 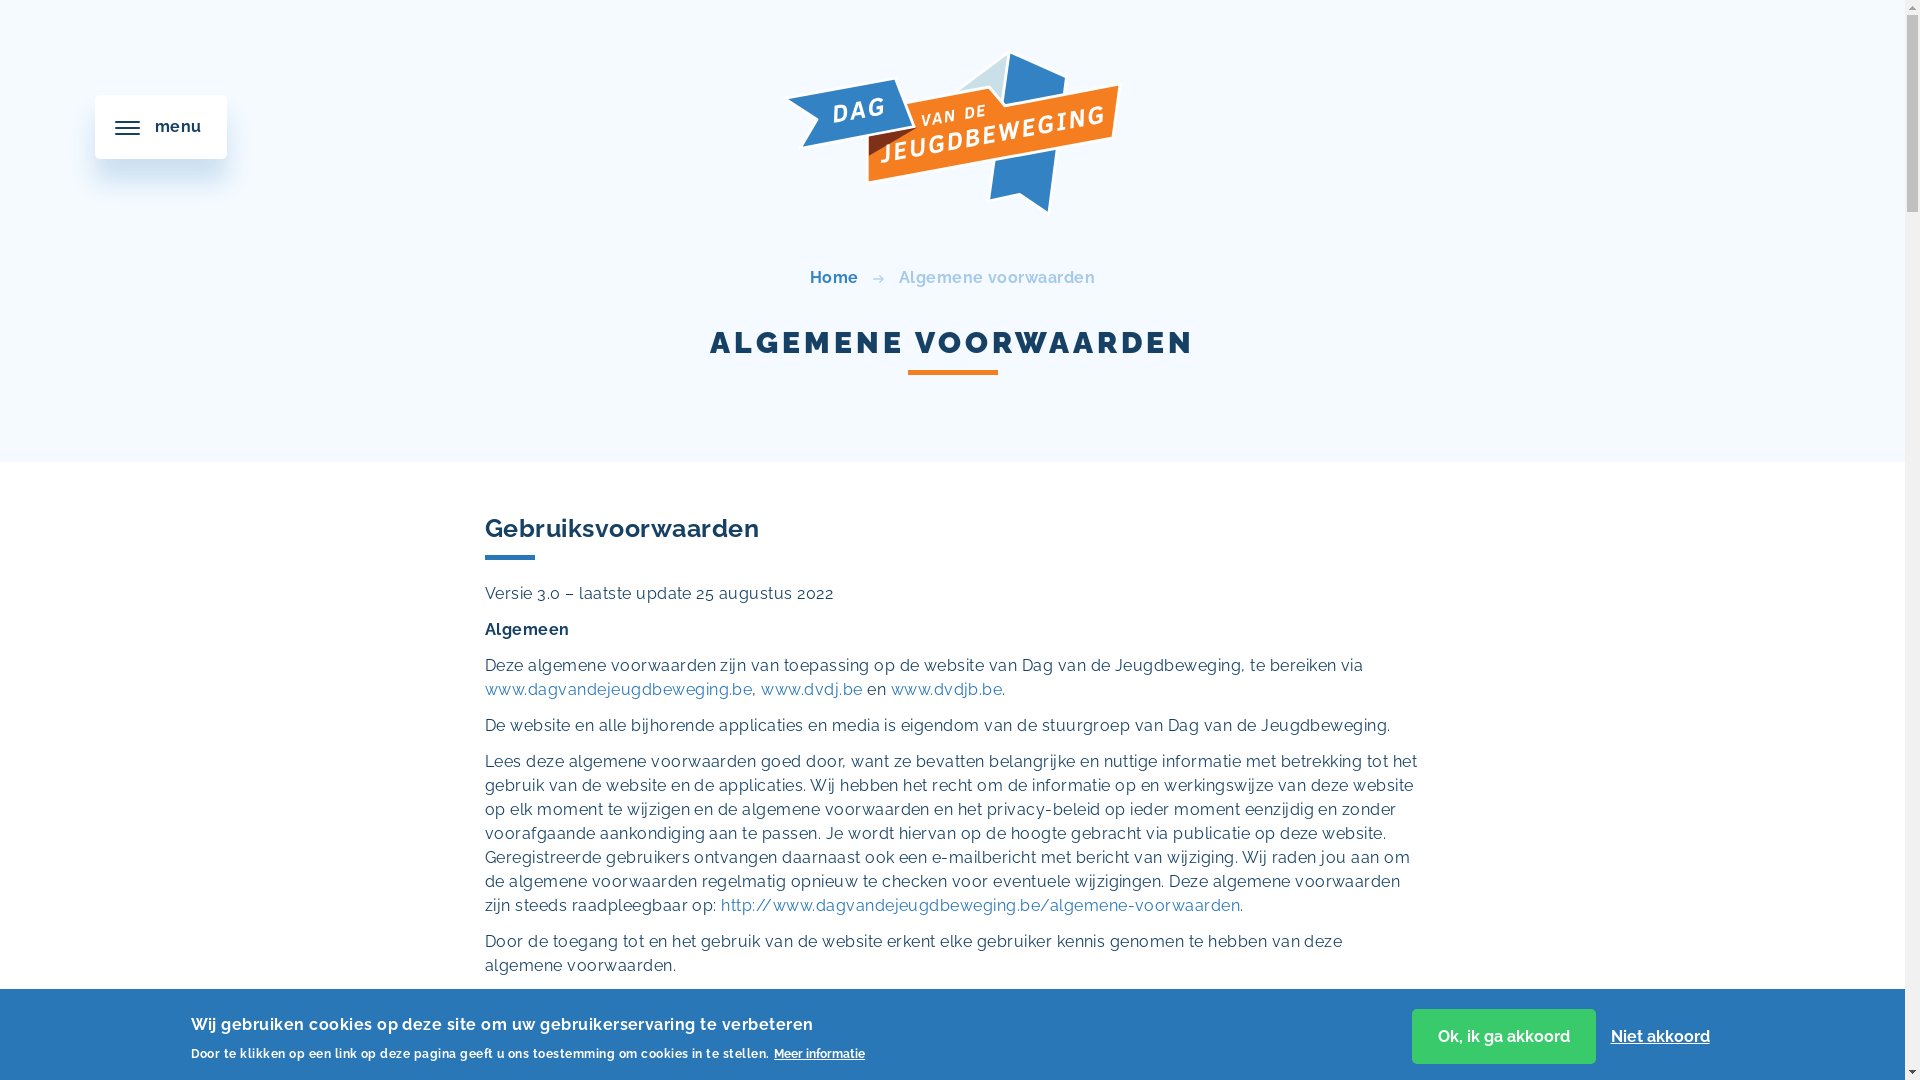 I want to click on Home, so click(x=952, y=12).